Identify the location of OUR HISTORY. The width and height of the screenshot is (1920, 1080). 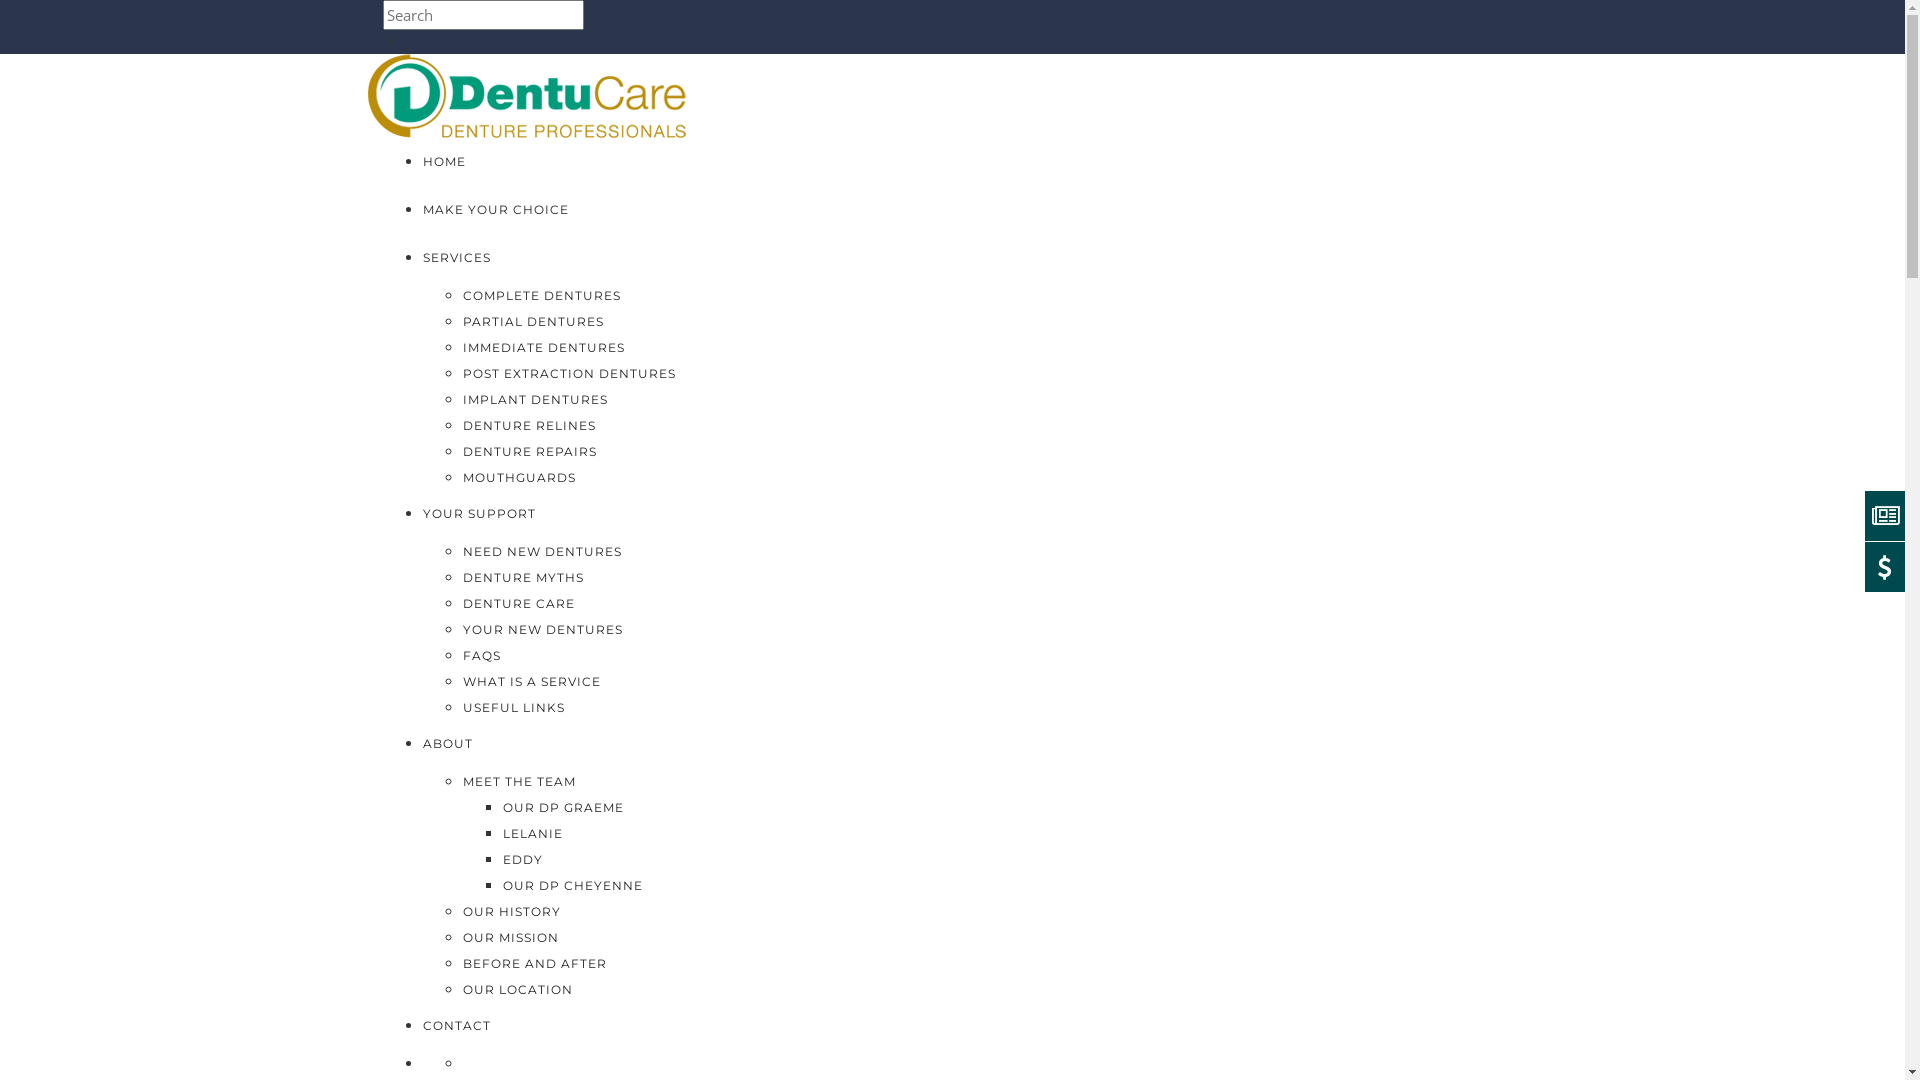
(511, 912).